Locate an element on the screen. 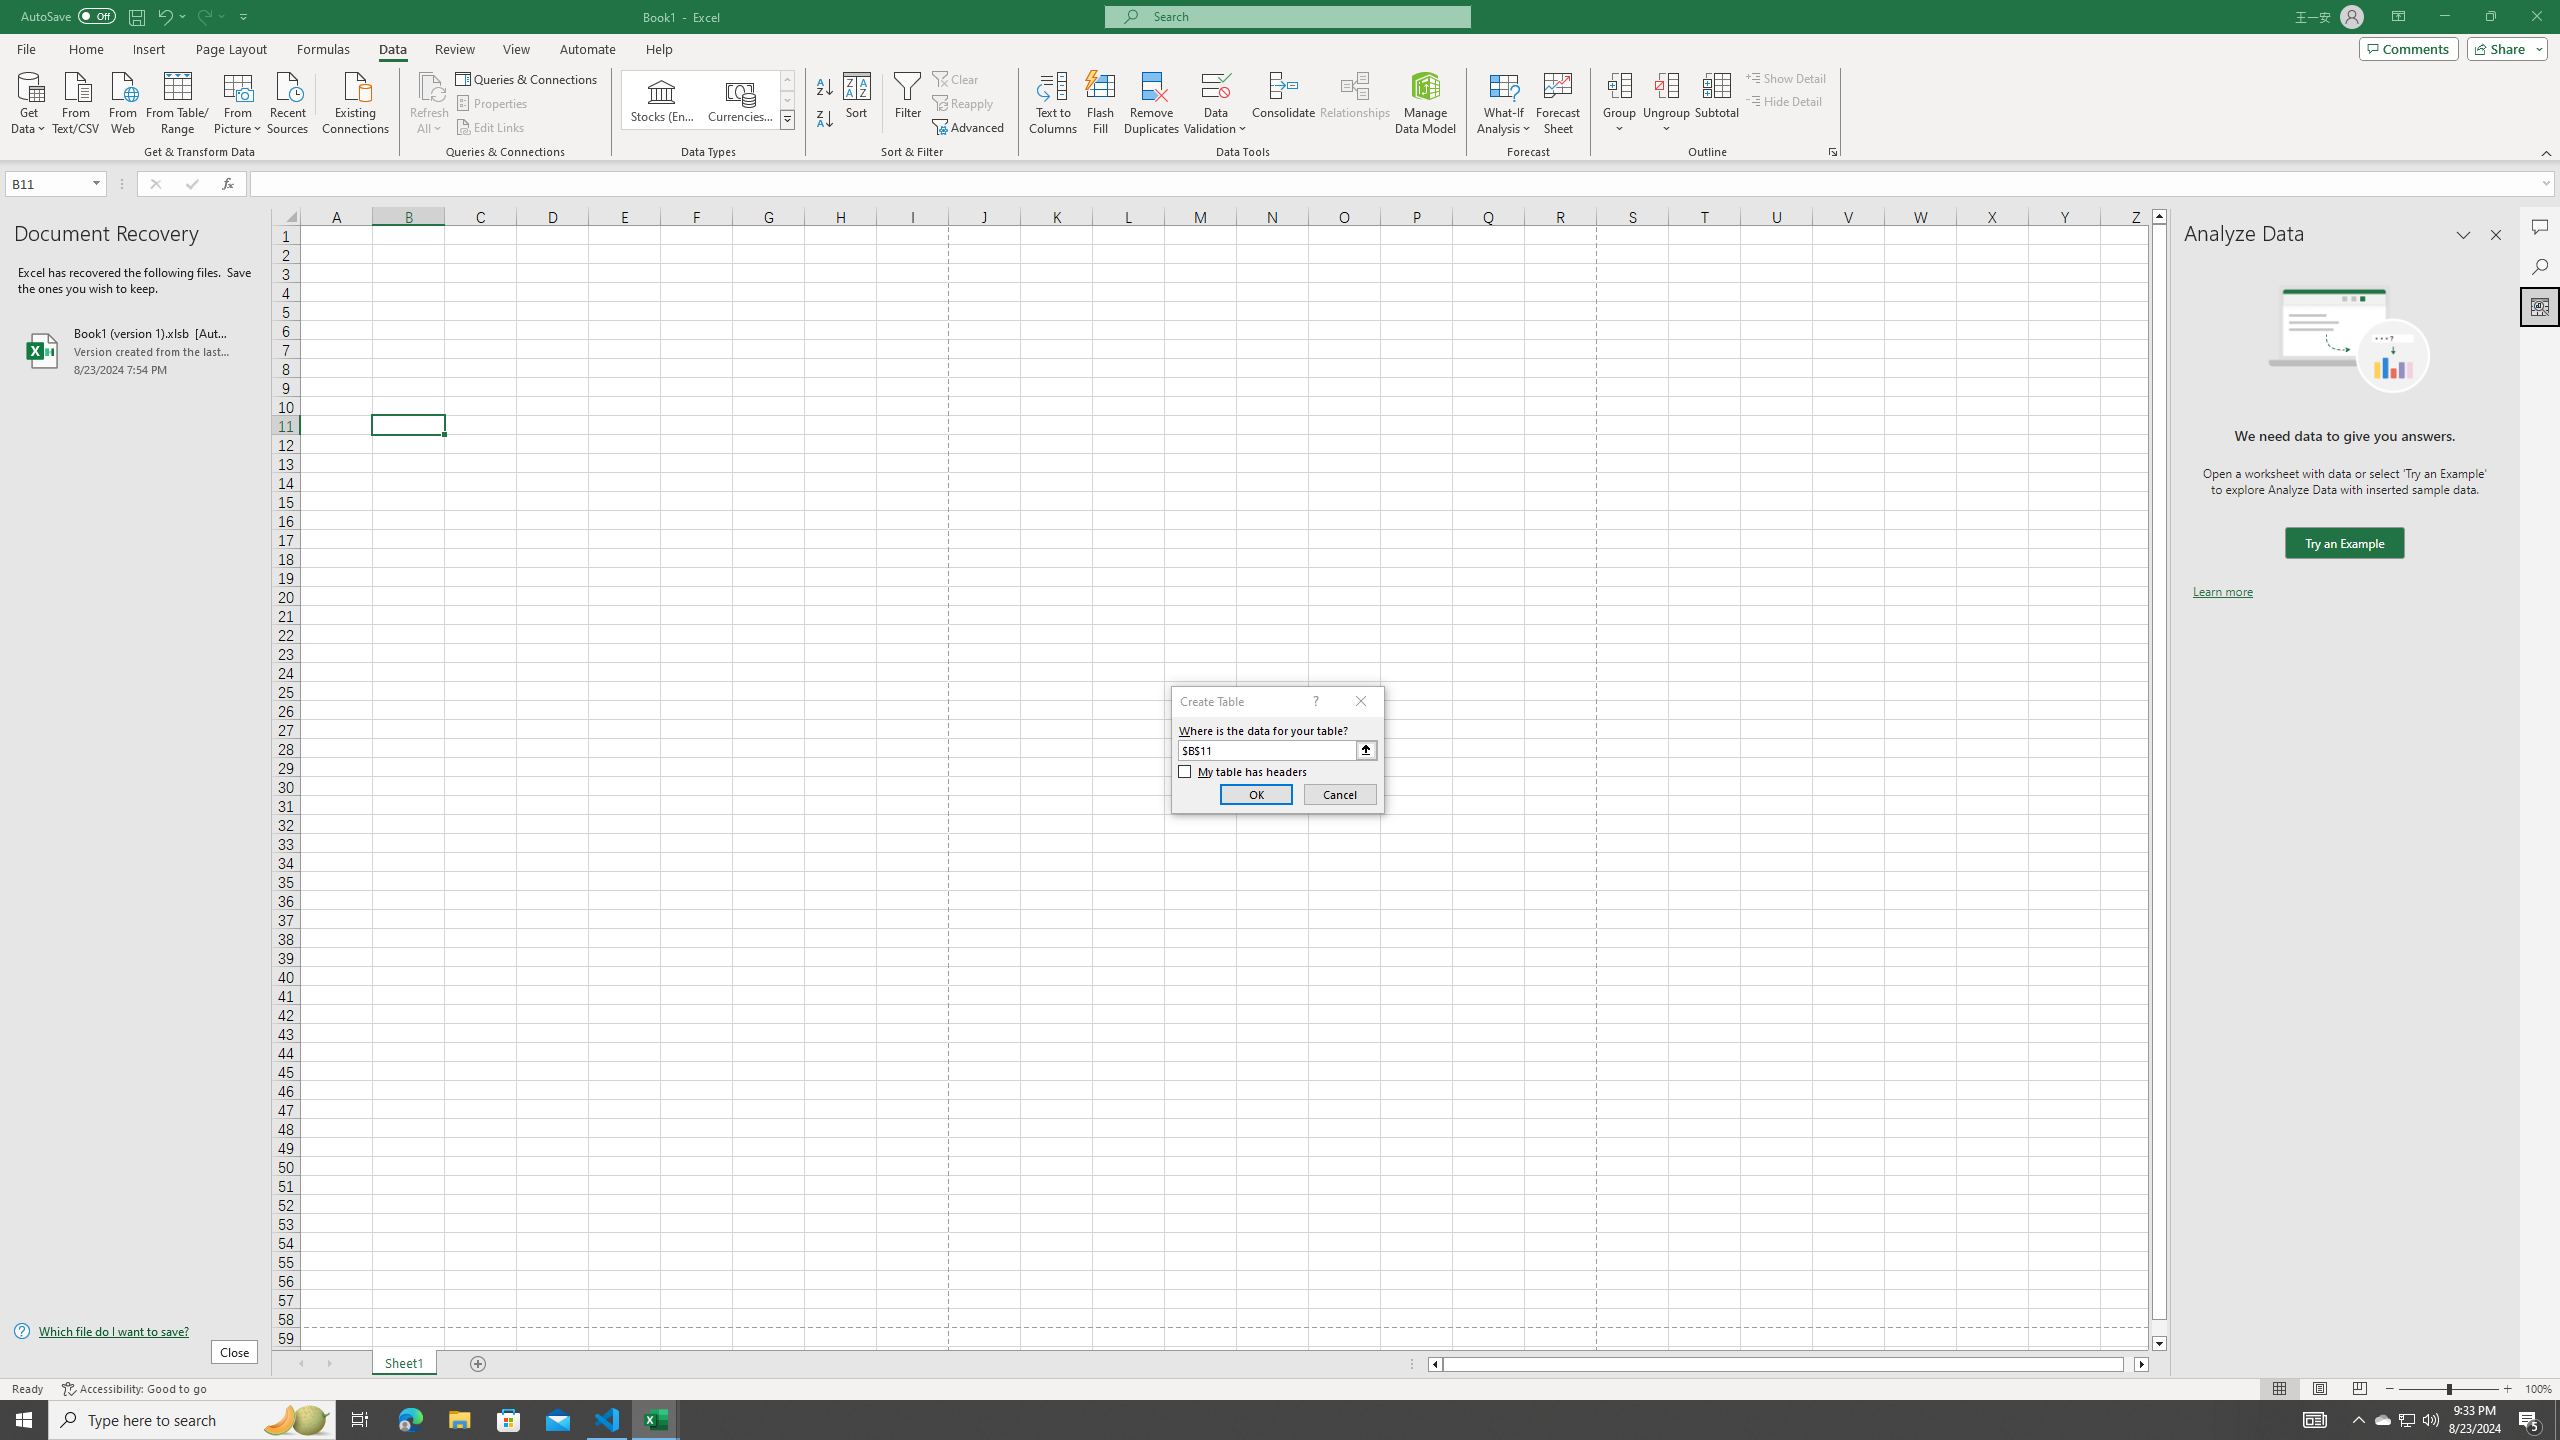  Refresh All is located at coordinates (430, 103).